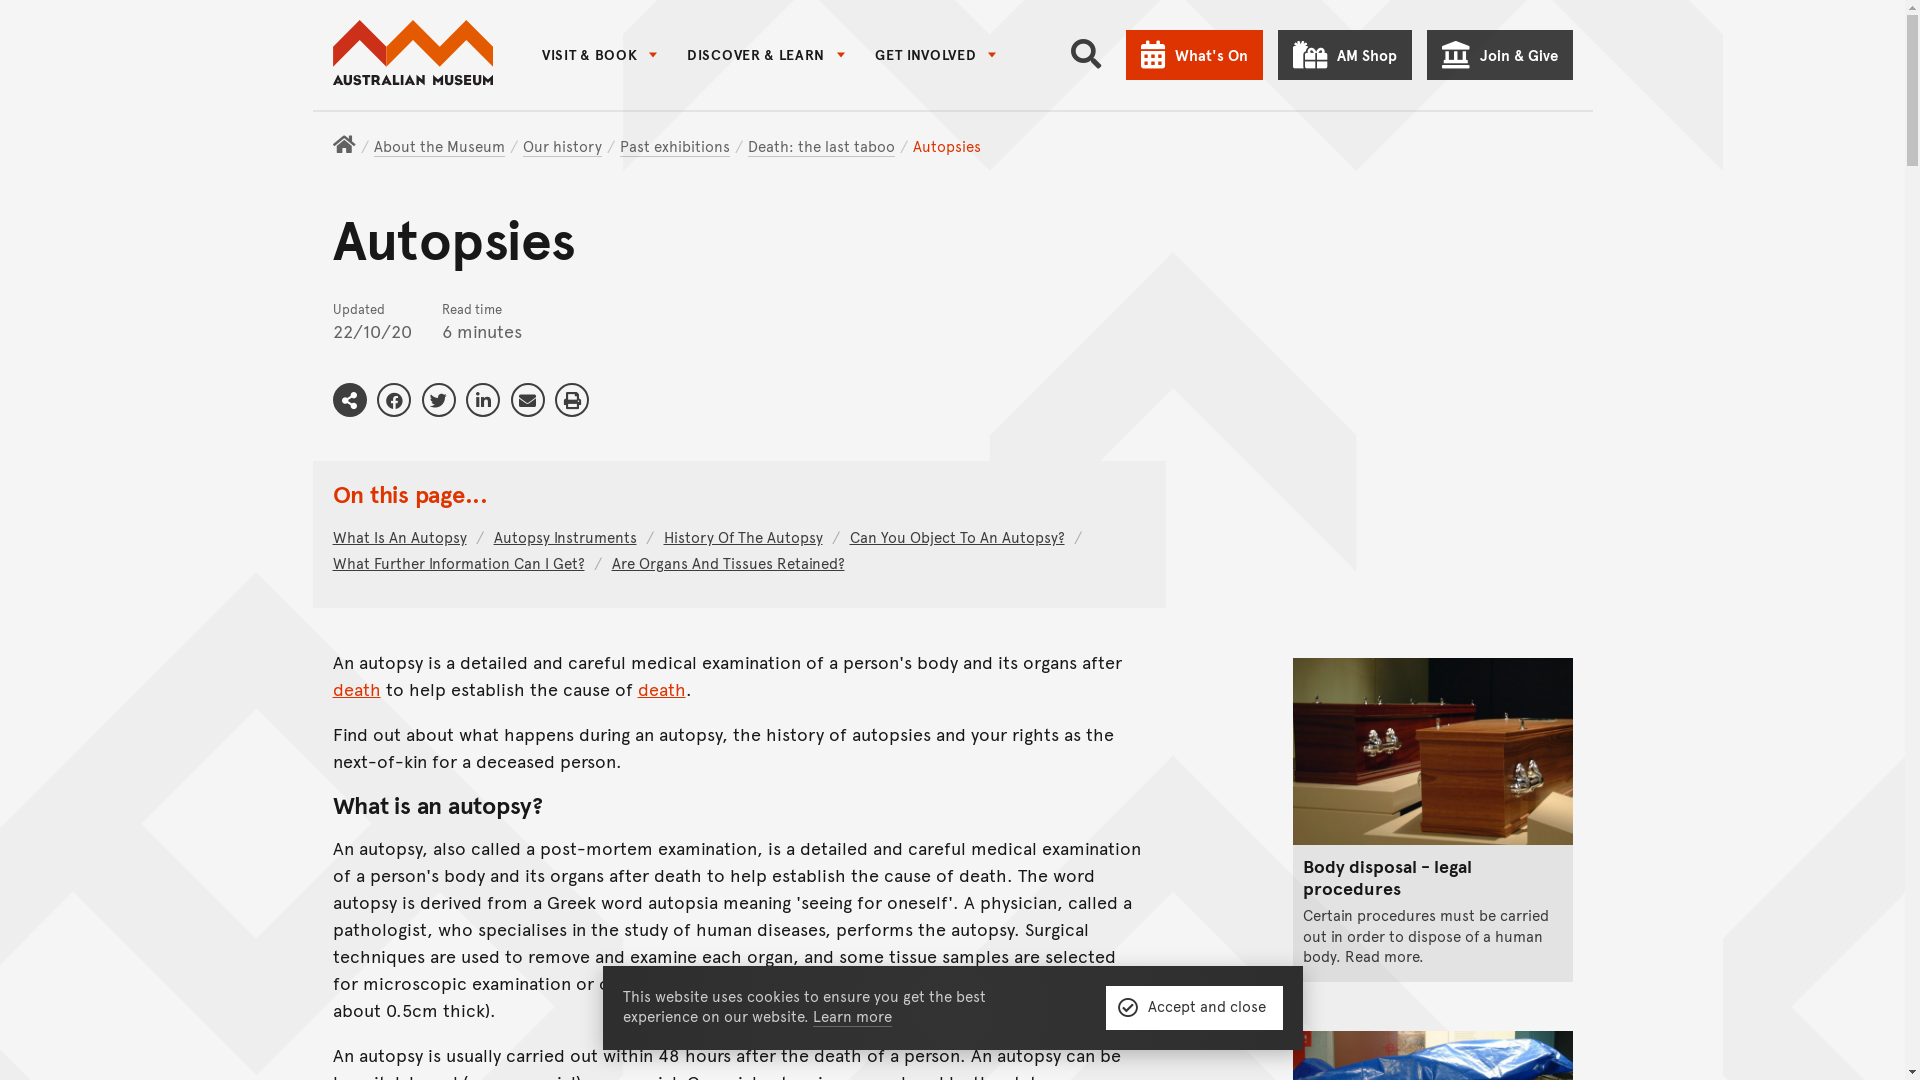  I want to click on Are Organs And Tissues Retained?, so click(736, 562).